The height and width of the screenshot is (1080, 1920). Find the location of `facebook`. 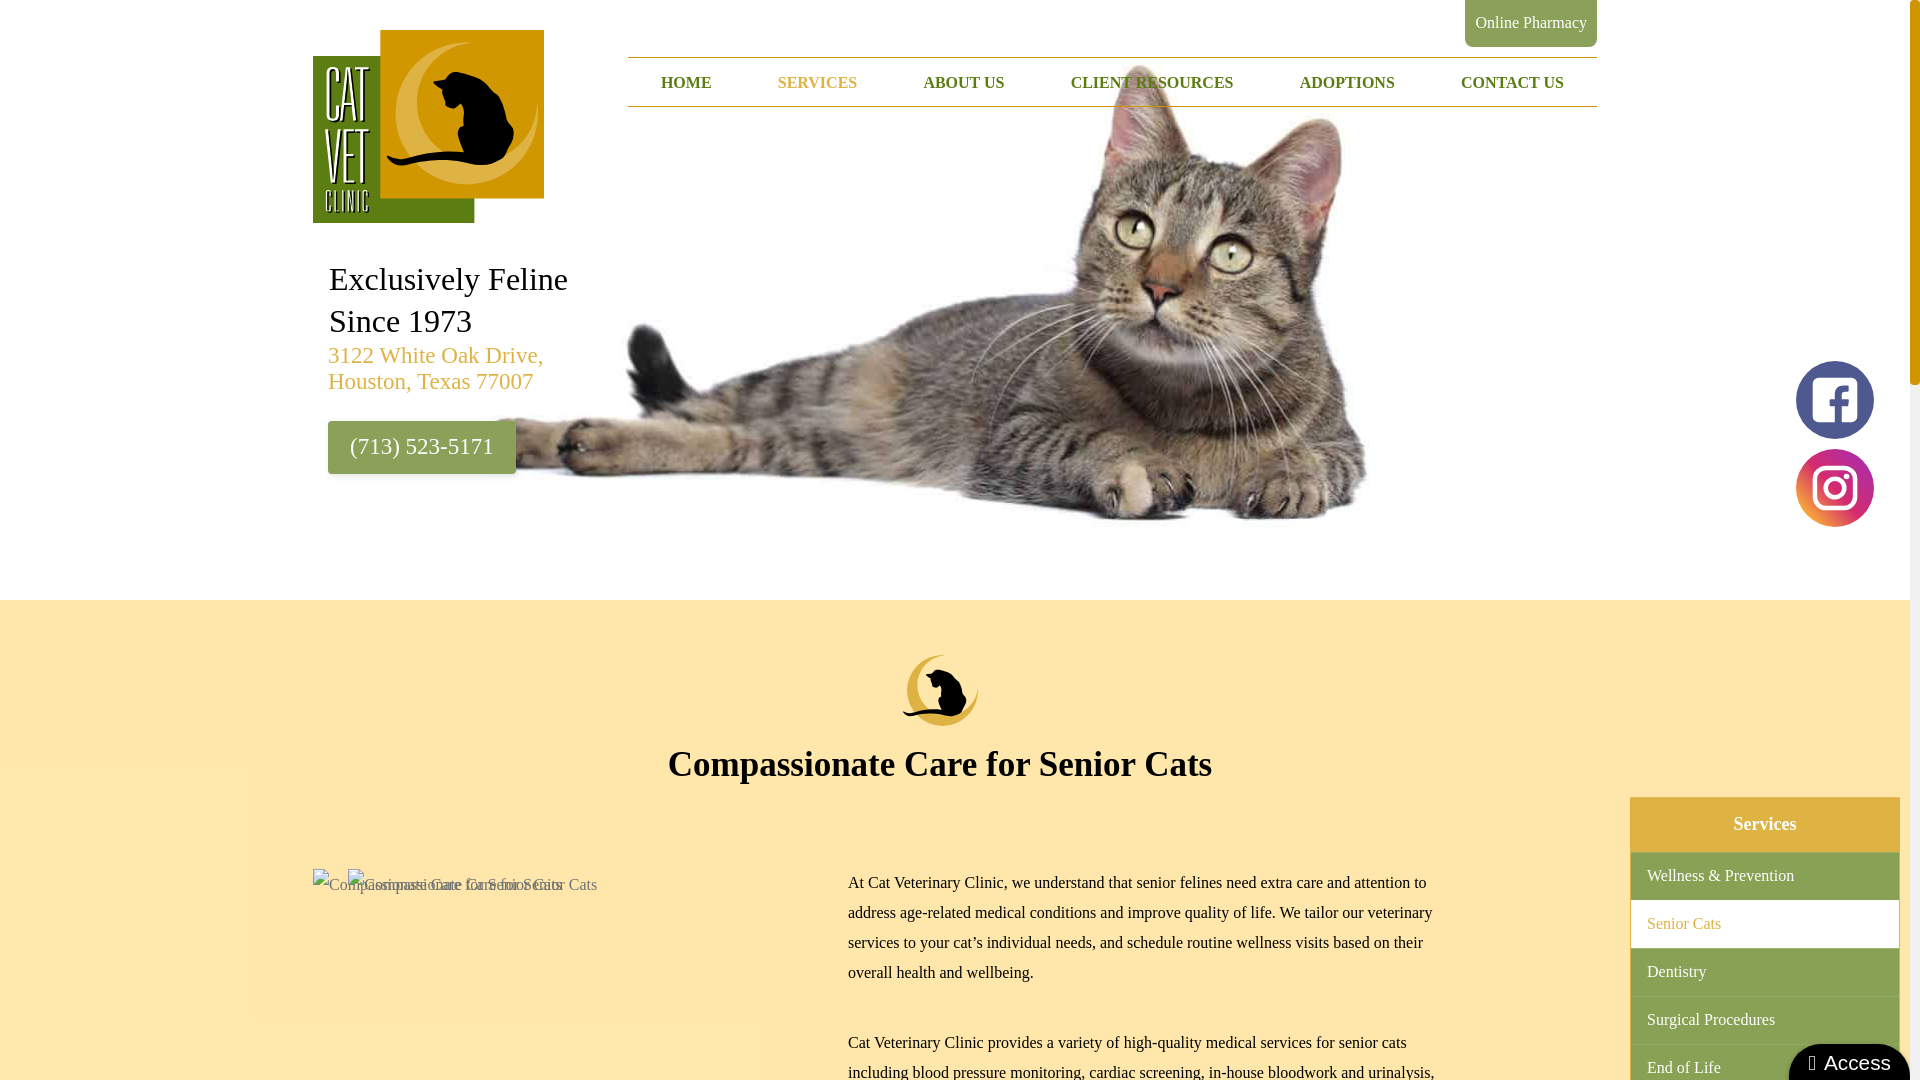

facebook is located at coordinates (1834, 399).